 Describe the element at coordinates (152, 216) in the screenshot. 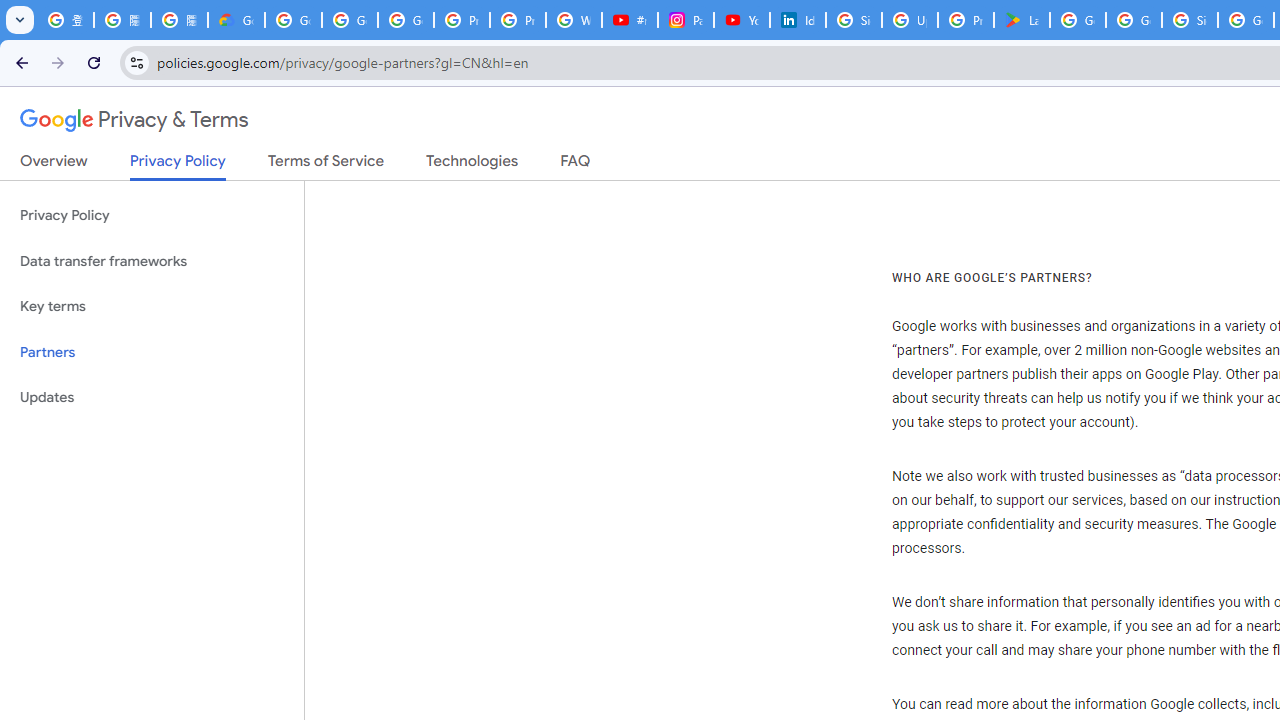

I see `Privacy Policy` at that location.